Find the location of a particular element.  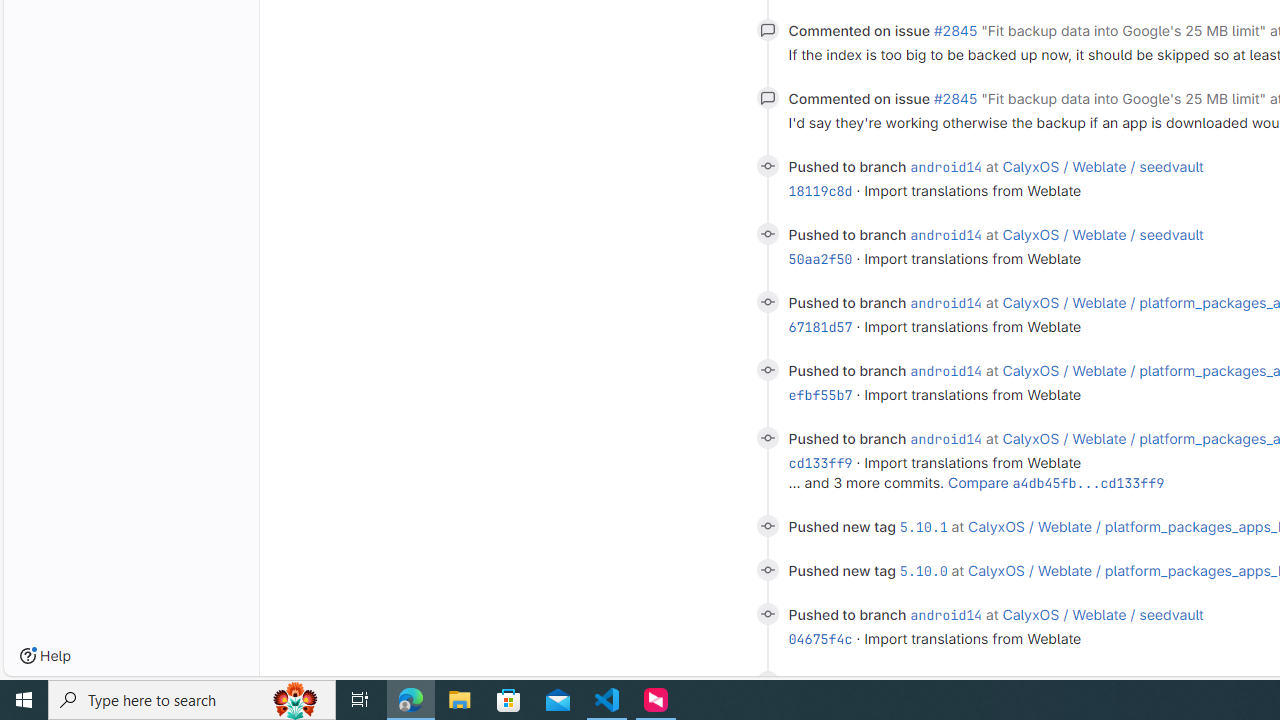

50aa2f50 is located at coordinates (820, 258).